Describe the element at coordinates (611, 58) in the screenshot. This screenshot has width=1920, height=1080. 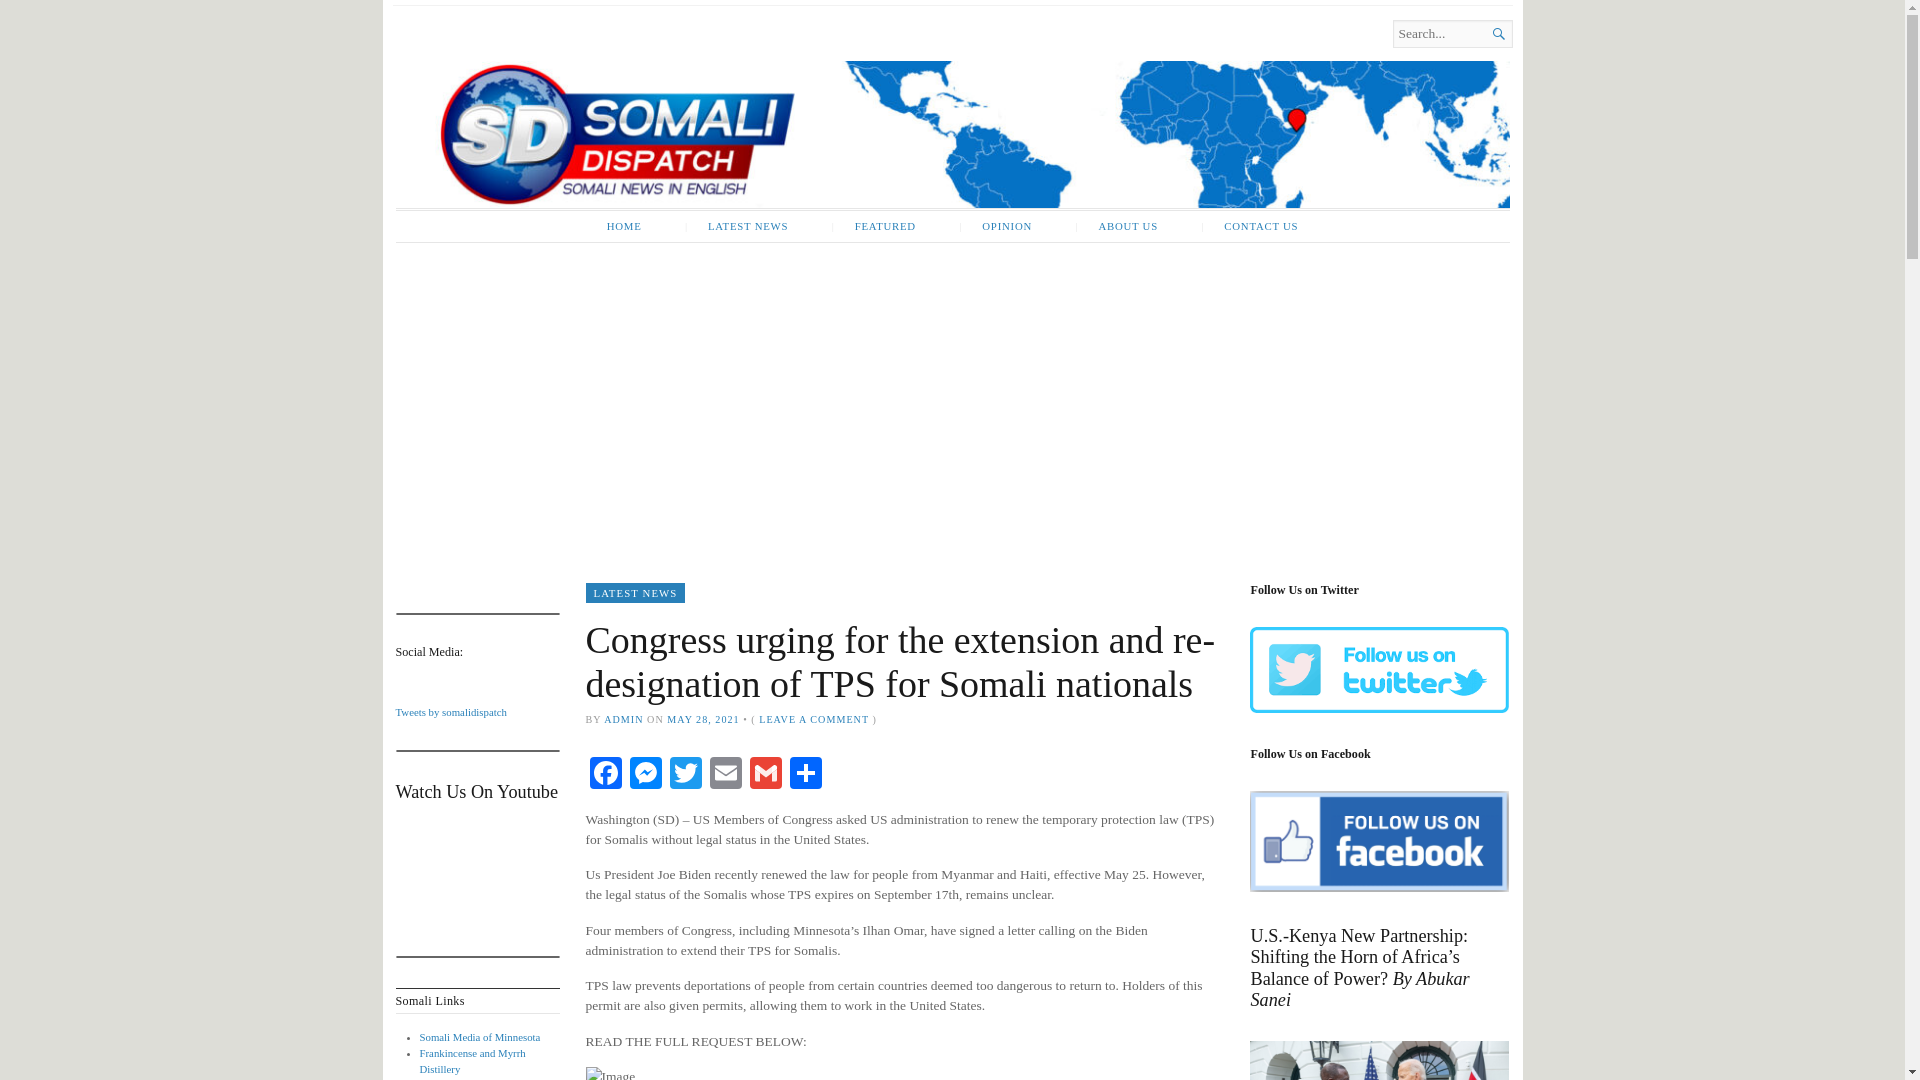
I see `Home` at that location.